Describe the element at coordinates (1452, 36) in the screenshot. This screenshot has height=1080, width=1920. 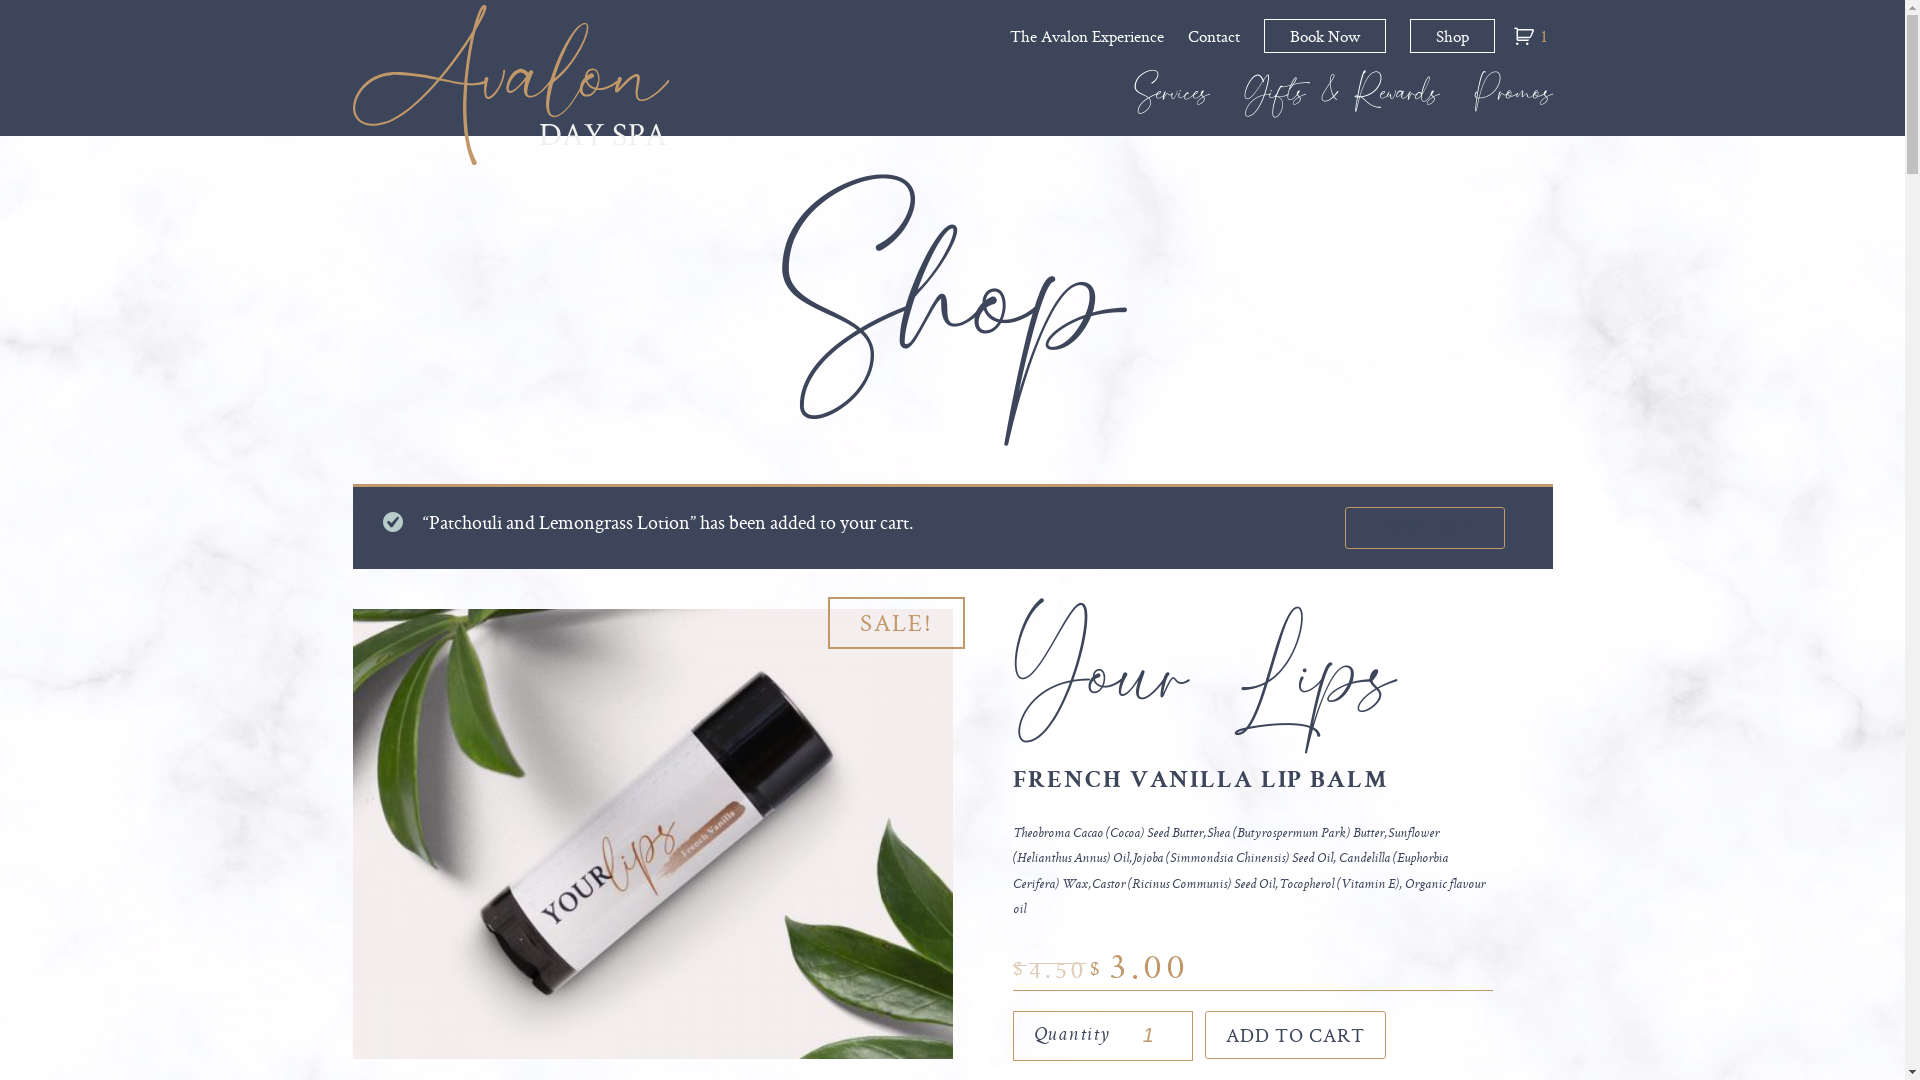
I see `Shop` at that location.